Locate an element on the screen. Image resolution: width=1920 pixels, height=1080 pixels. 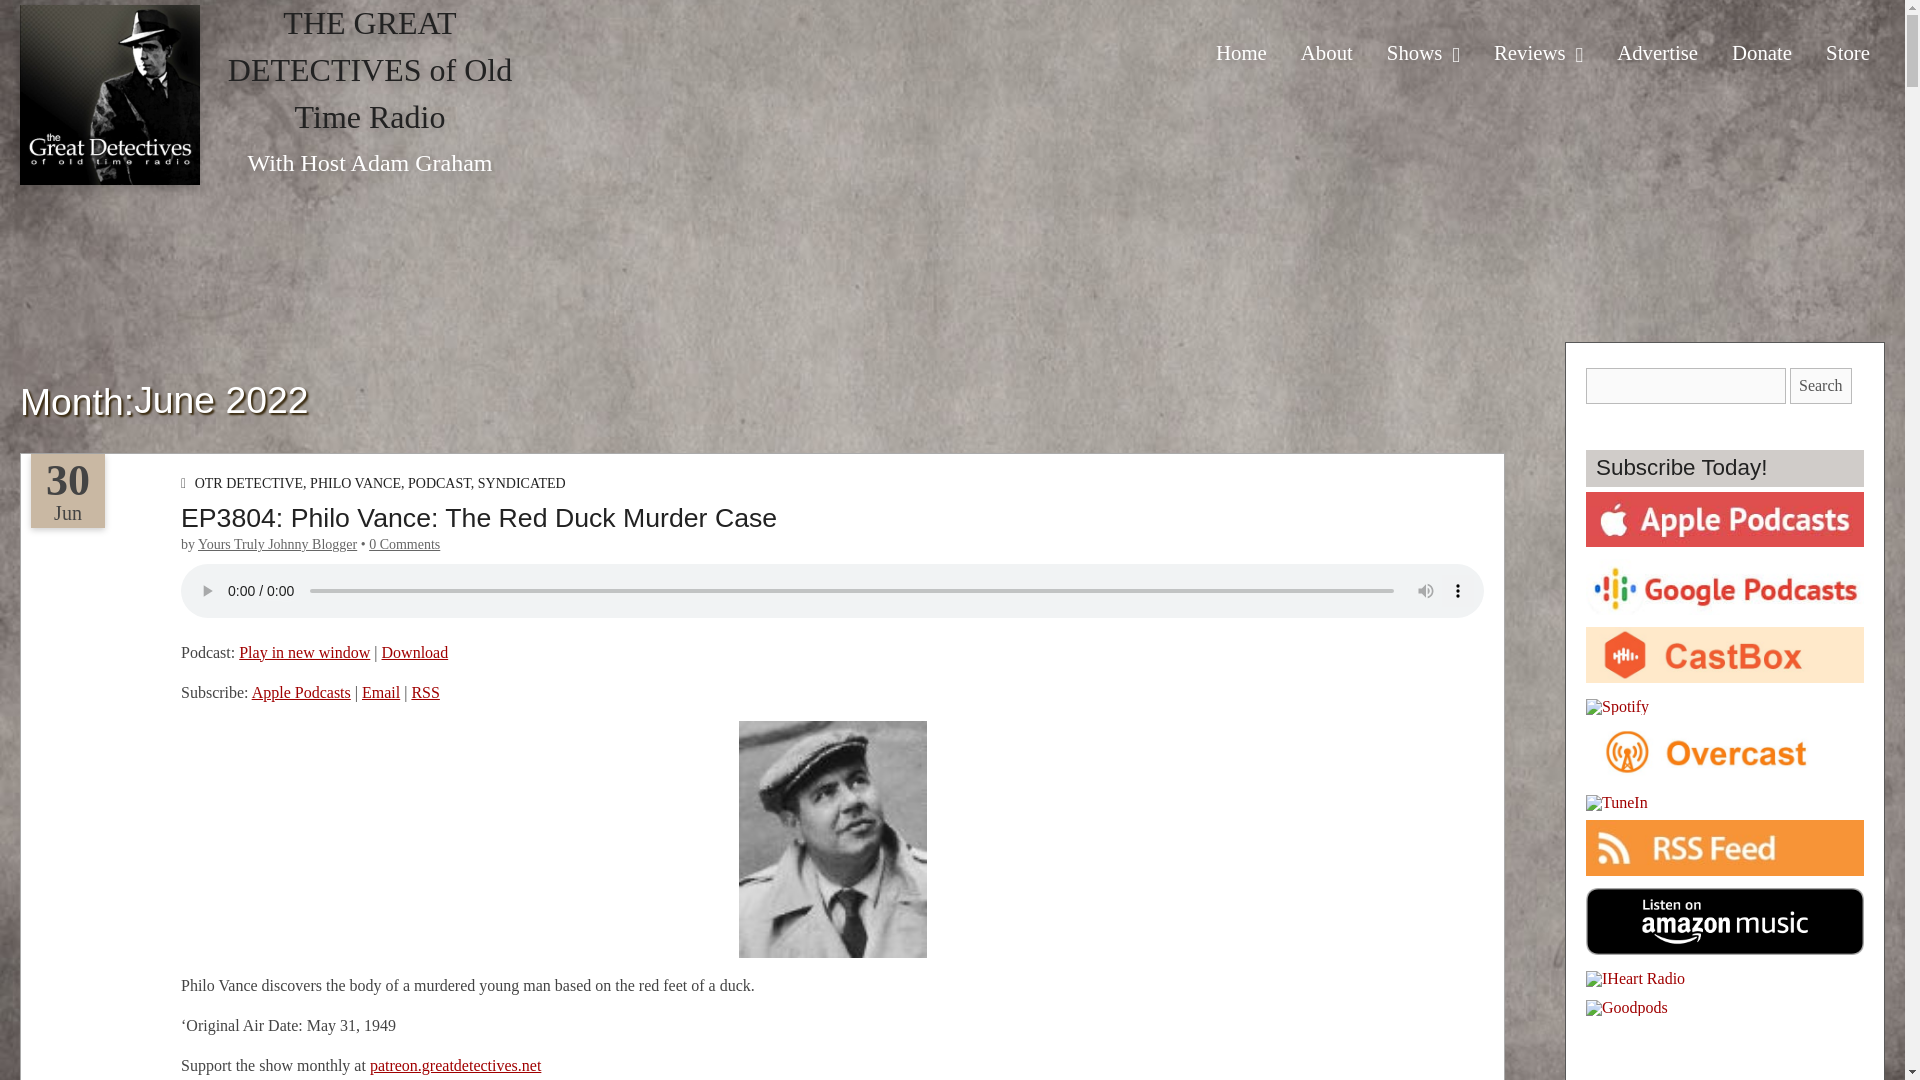
Skip to content is located at coordinates (1270, 36).